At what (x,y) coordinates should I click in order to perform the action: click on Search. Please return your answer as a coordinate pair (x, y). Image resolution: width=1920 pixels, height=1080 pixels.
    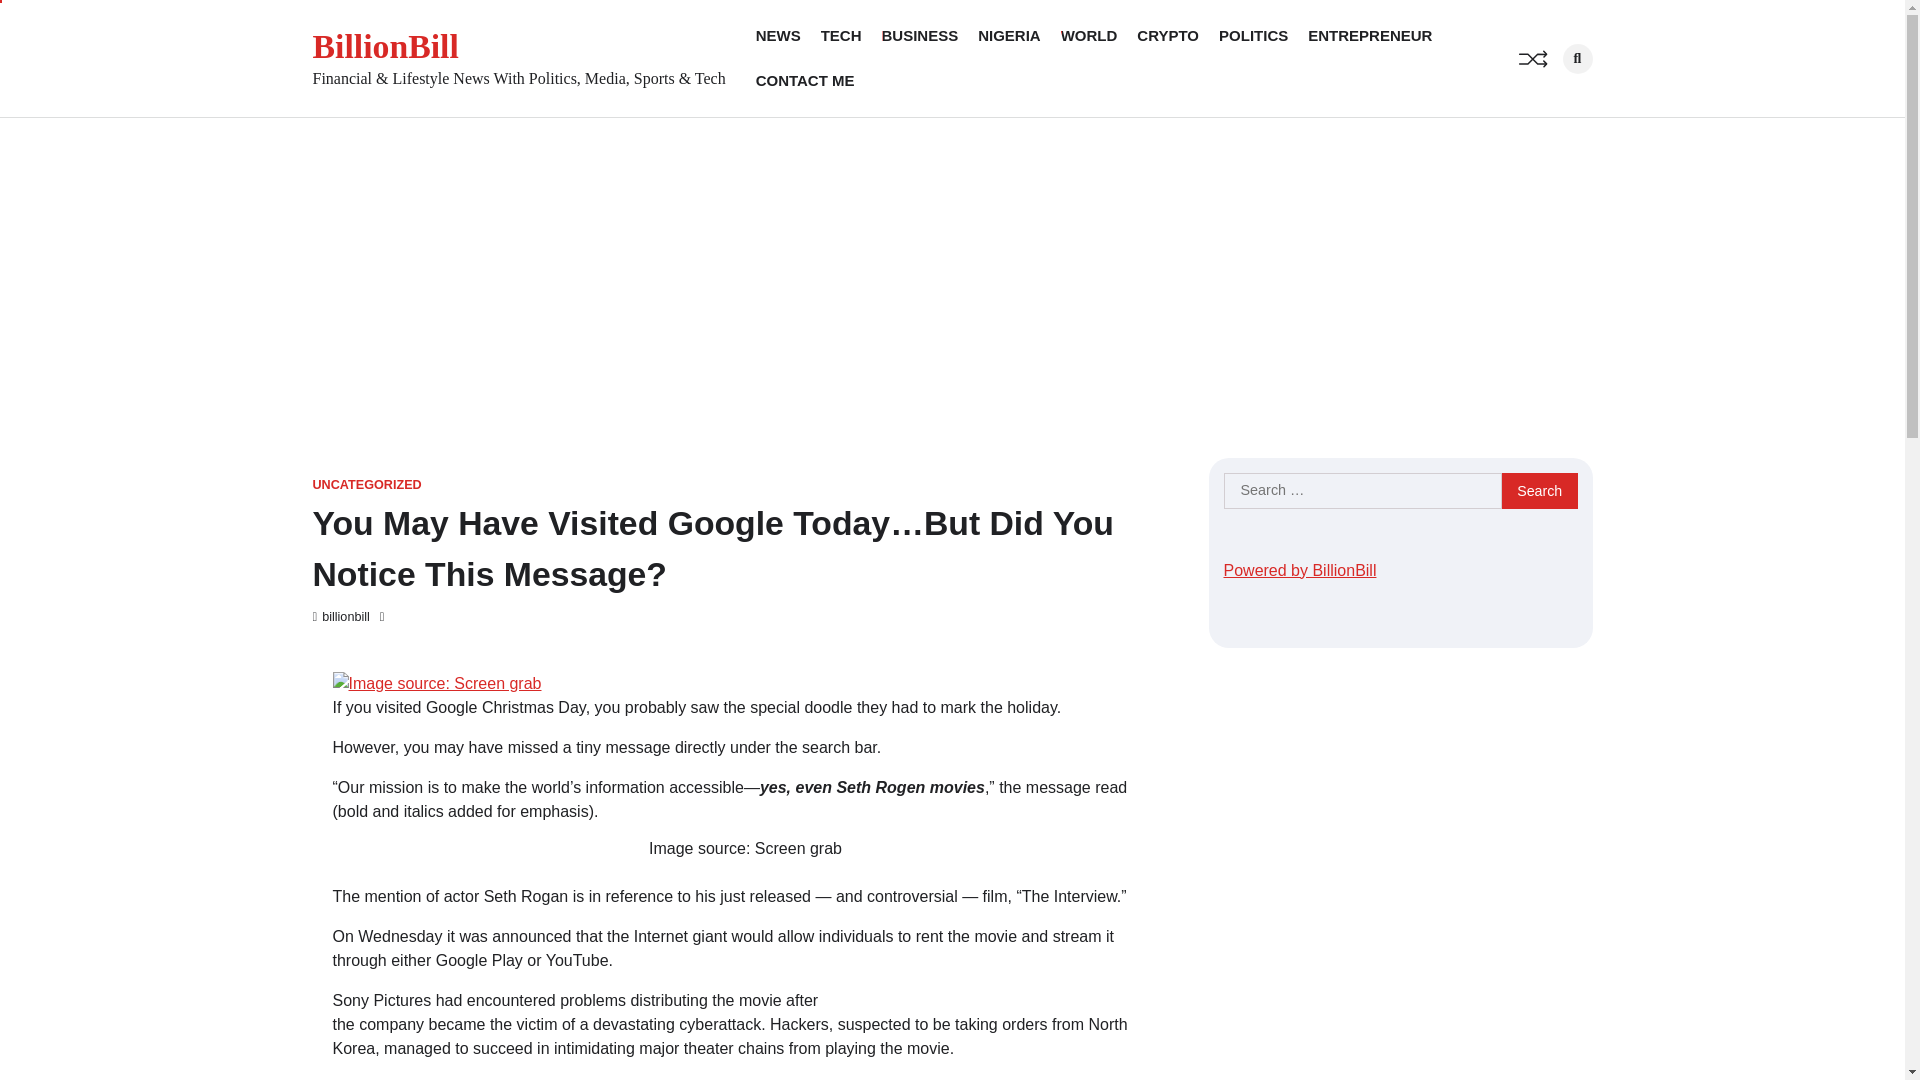
    Looking at the image, I should click on (1576, 59).